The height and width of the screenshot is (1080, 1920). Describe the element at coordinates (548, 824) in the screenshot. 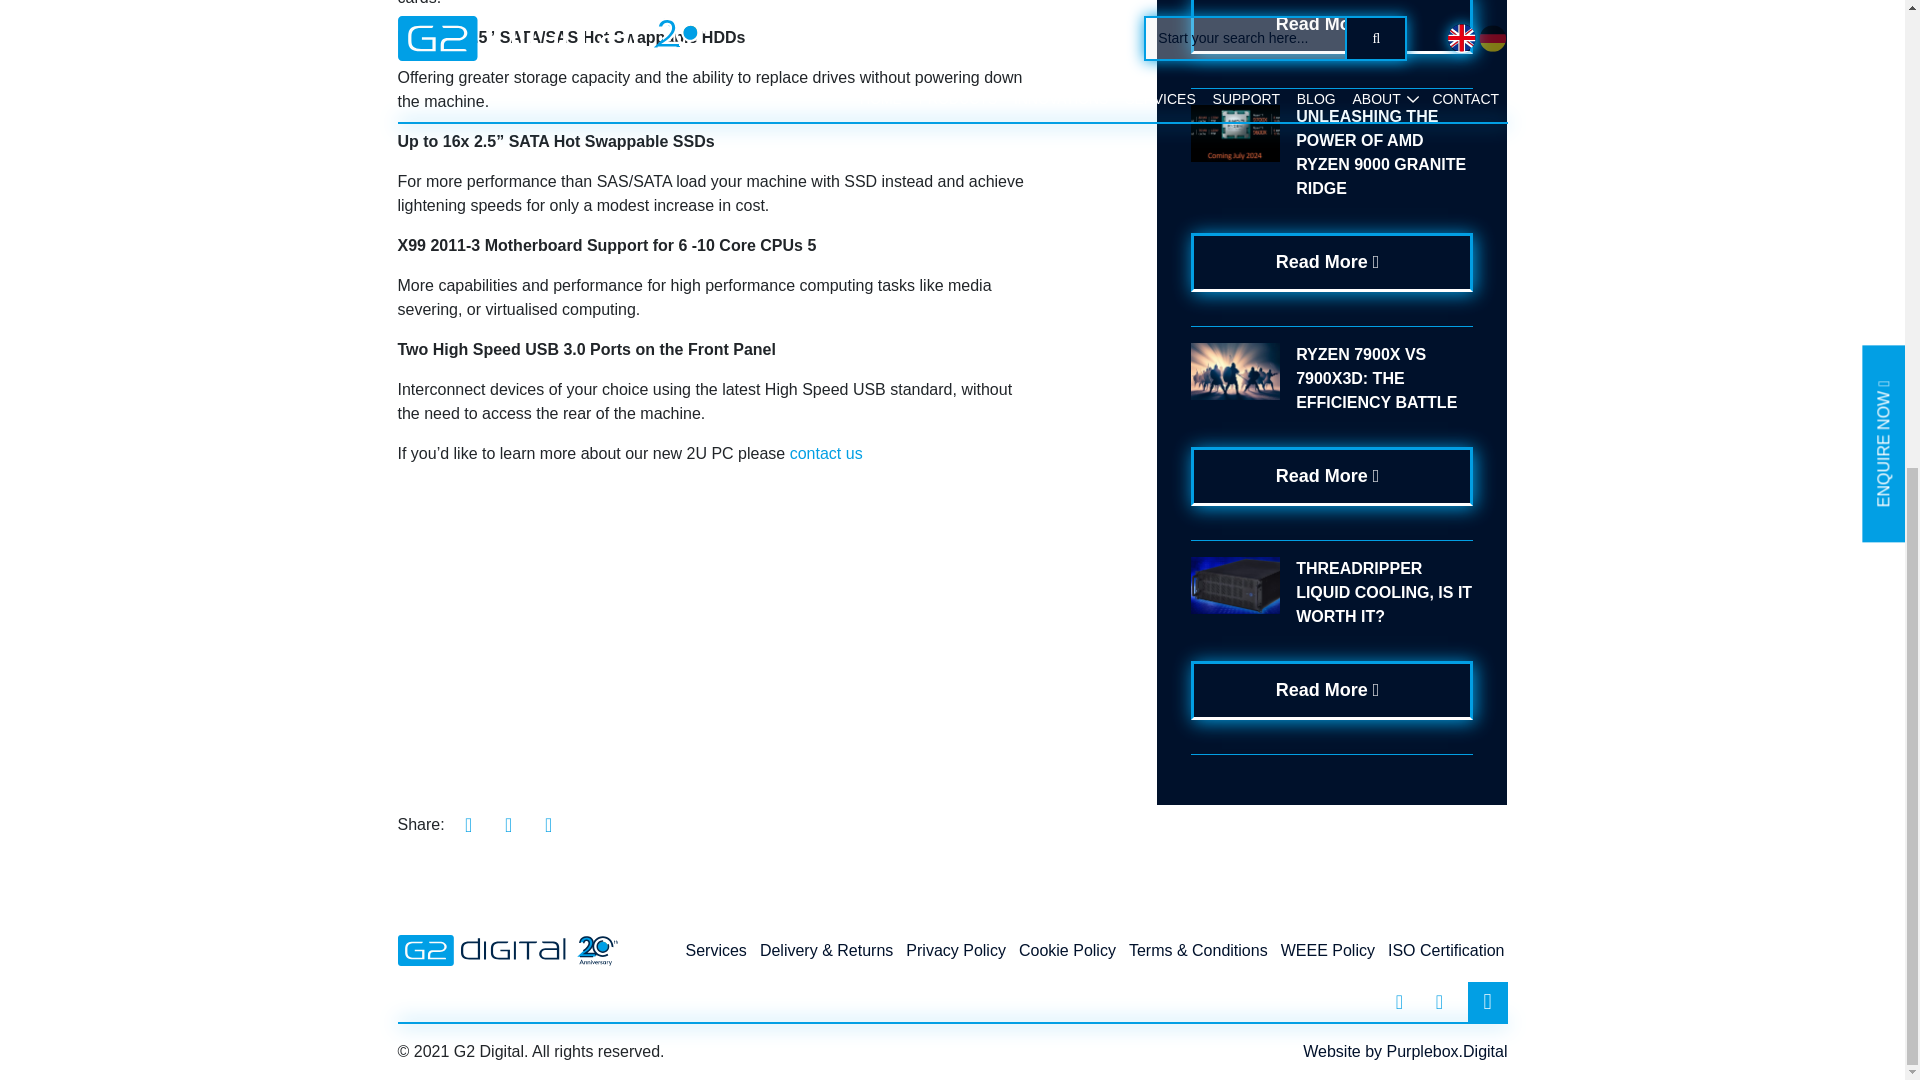

I see `Share via email` at that location.